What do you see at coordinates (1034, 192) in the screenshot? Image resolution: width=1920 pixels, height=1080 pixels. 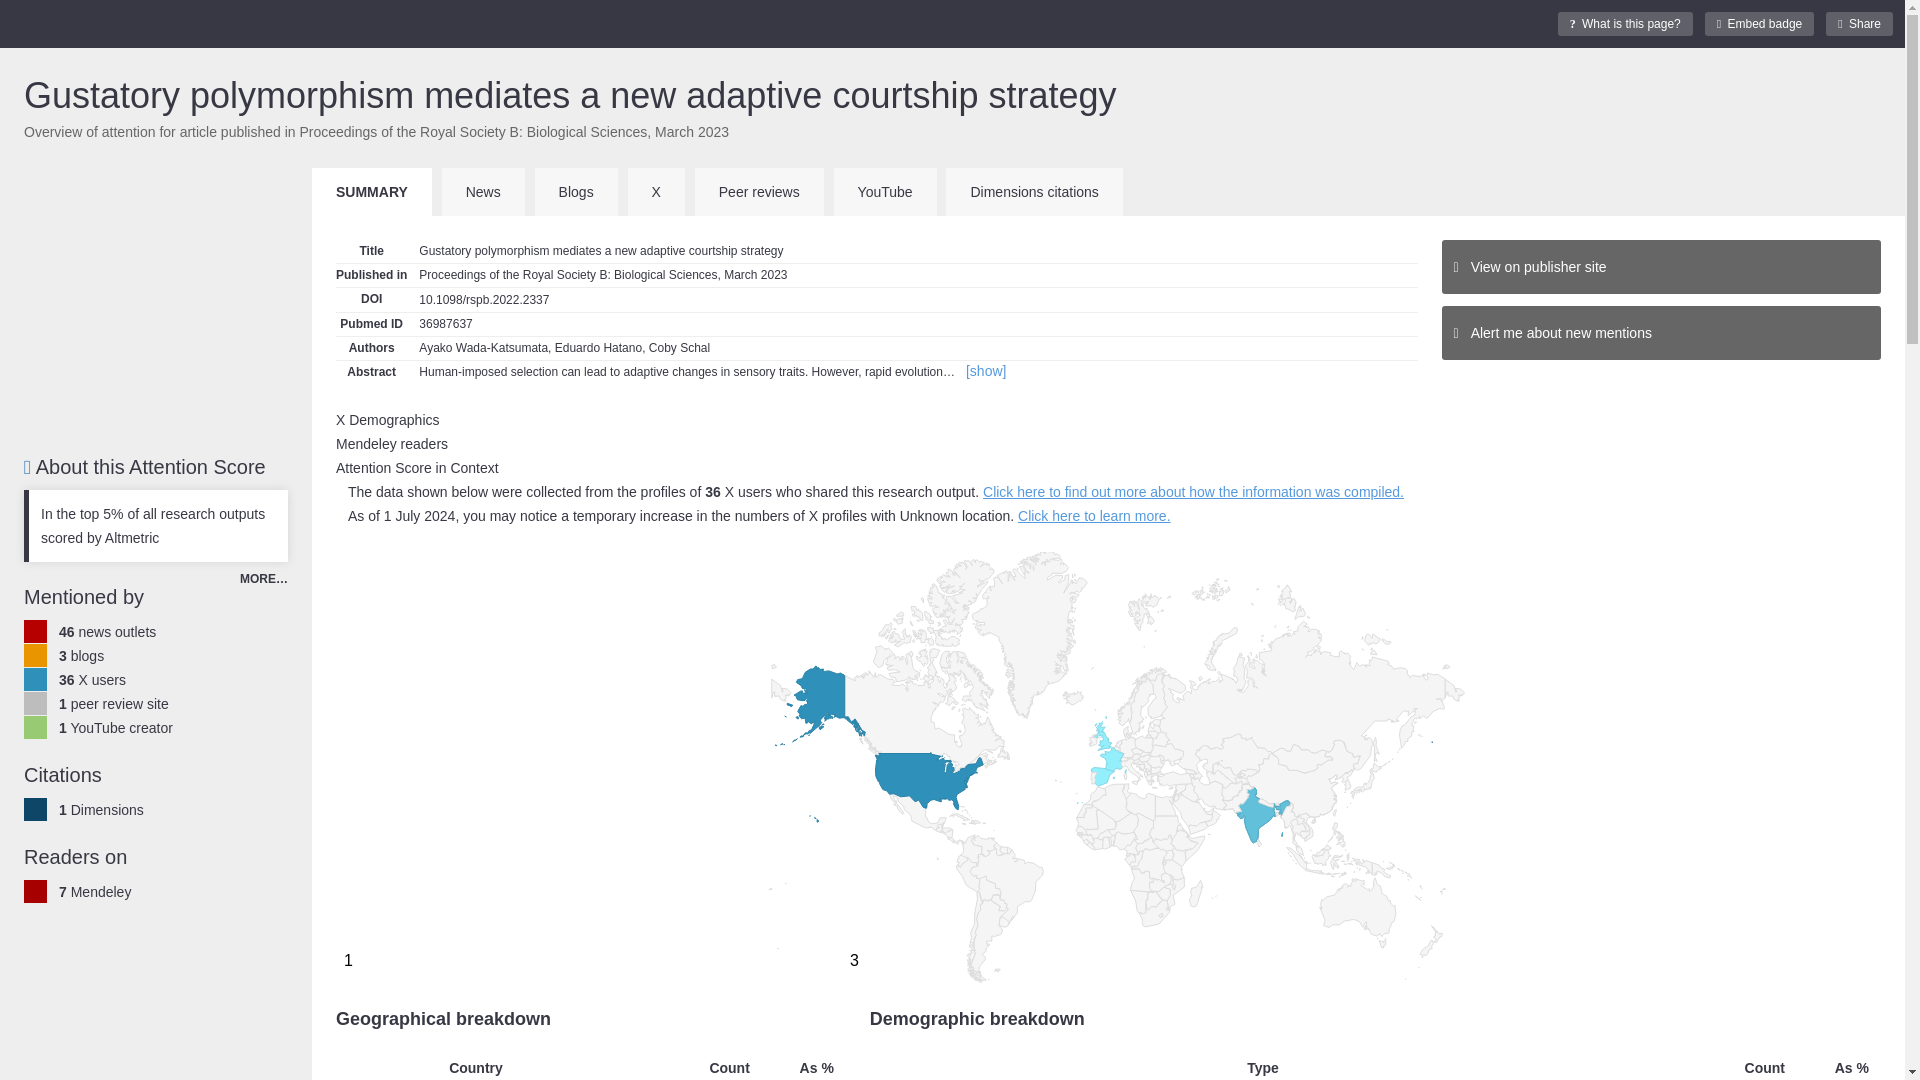 I see `Blogs` at bounding box center [1034, 192].